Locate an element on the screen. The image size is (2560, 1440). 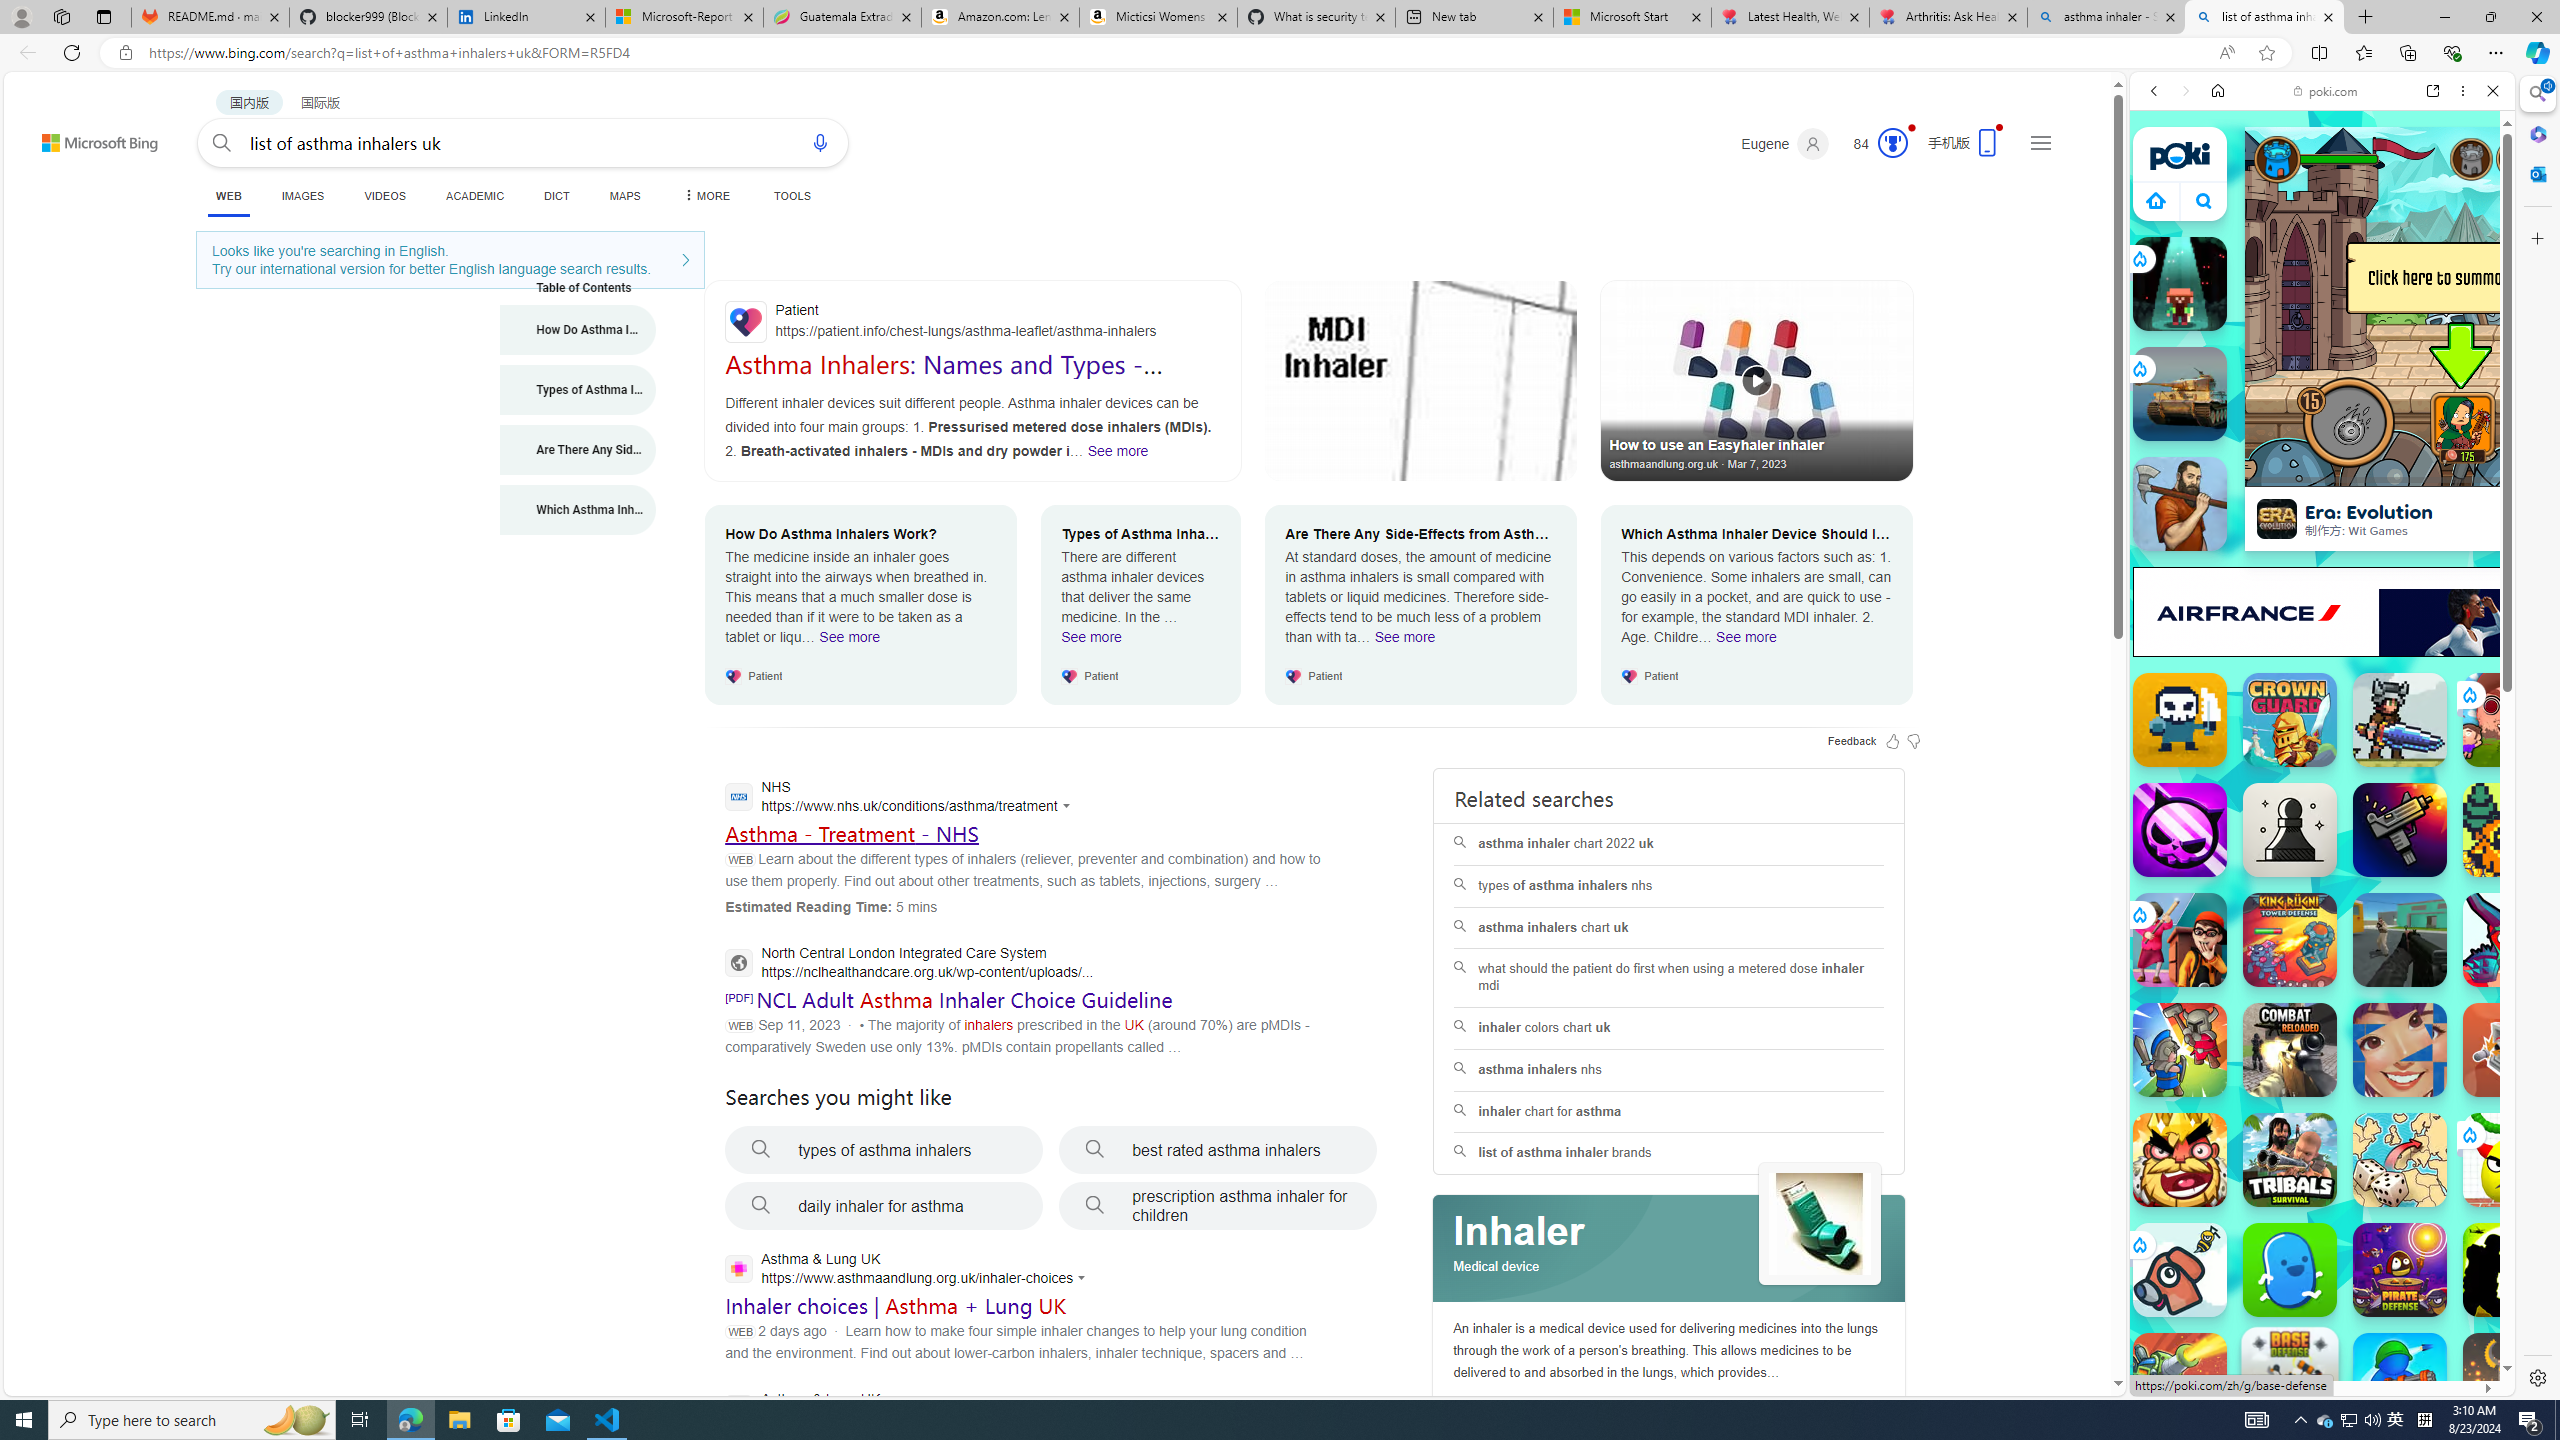
Base Defense Base Defense is located at coordinates (2290, 1376).